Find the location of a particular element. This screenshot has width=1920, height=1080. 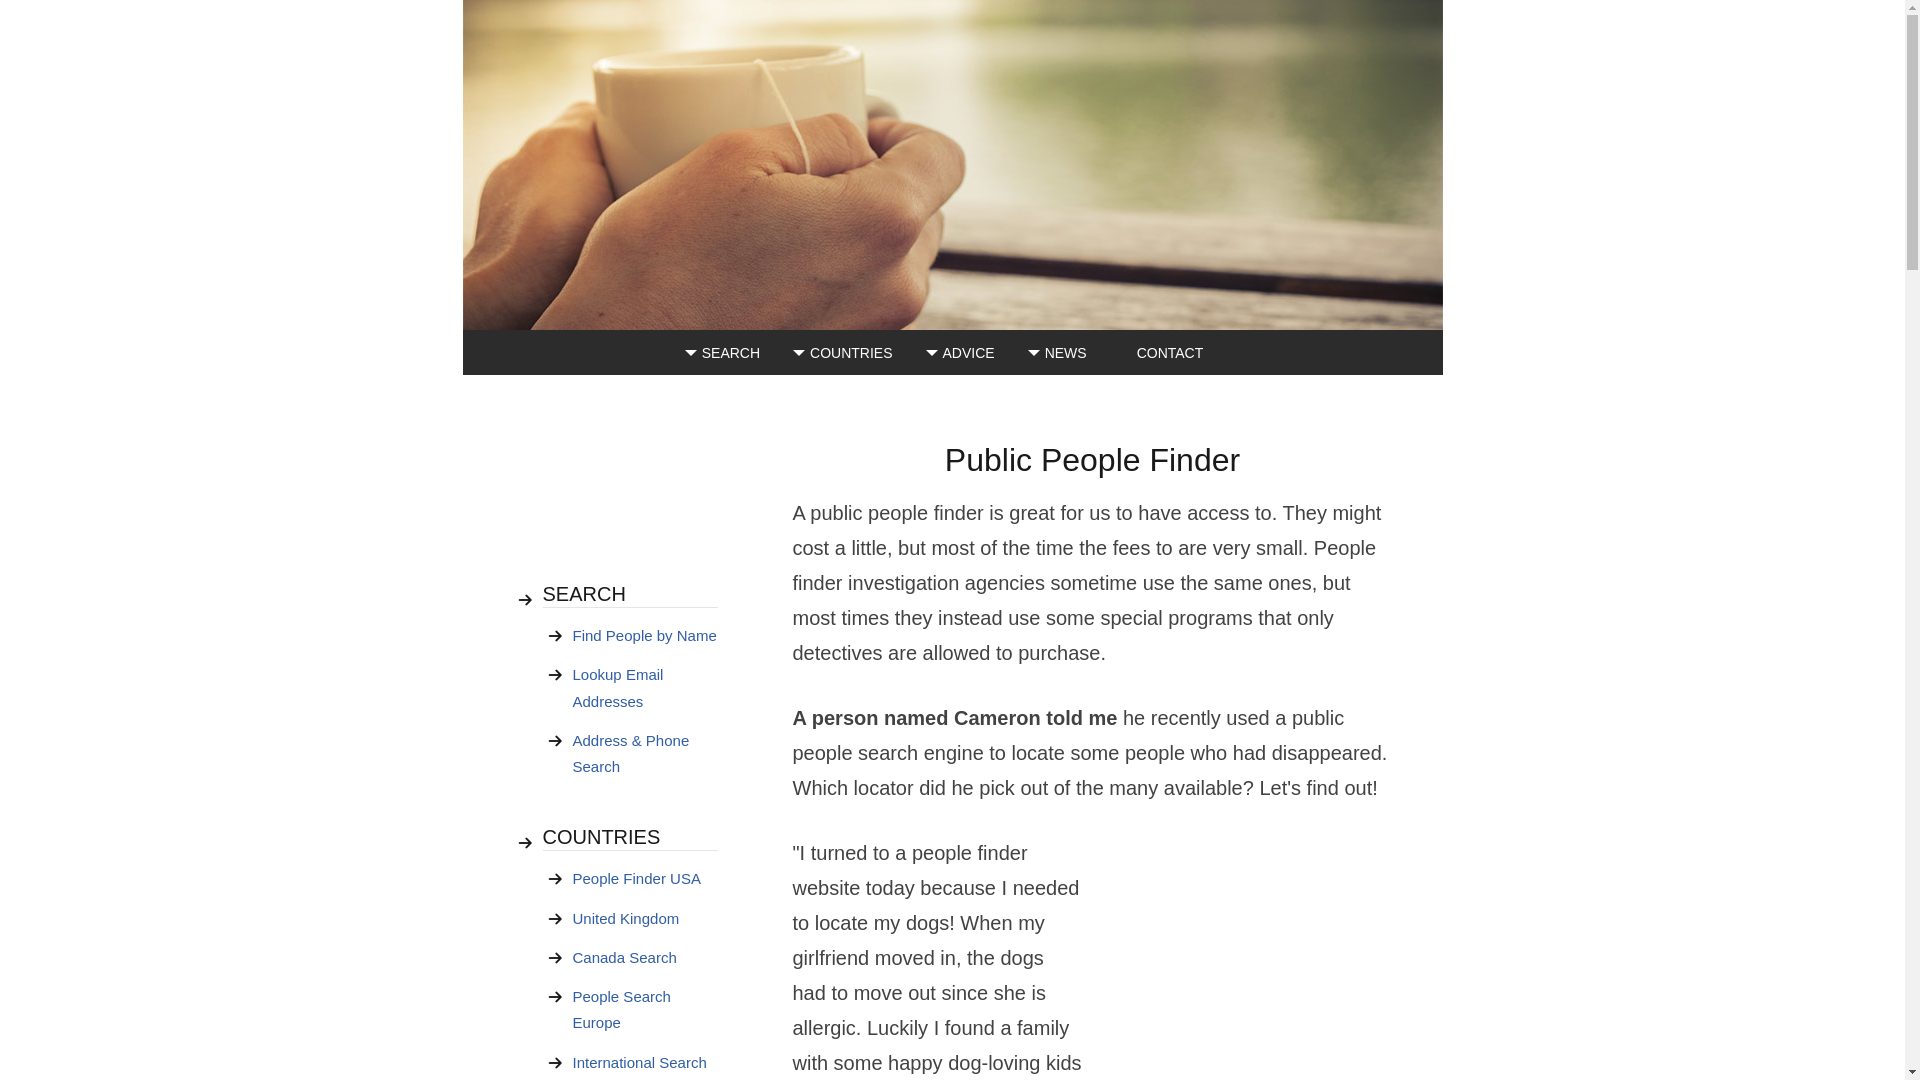

United Kingdom is located at coordinates (644, 918).